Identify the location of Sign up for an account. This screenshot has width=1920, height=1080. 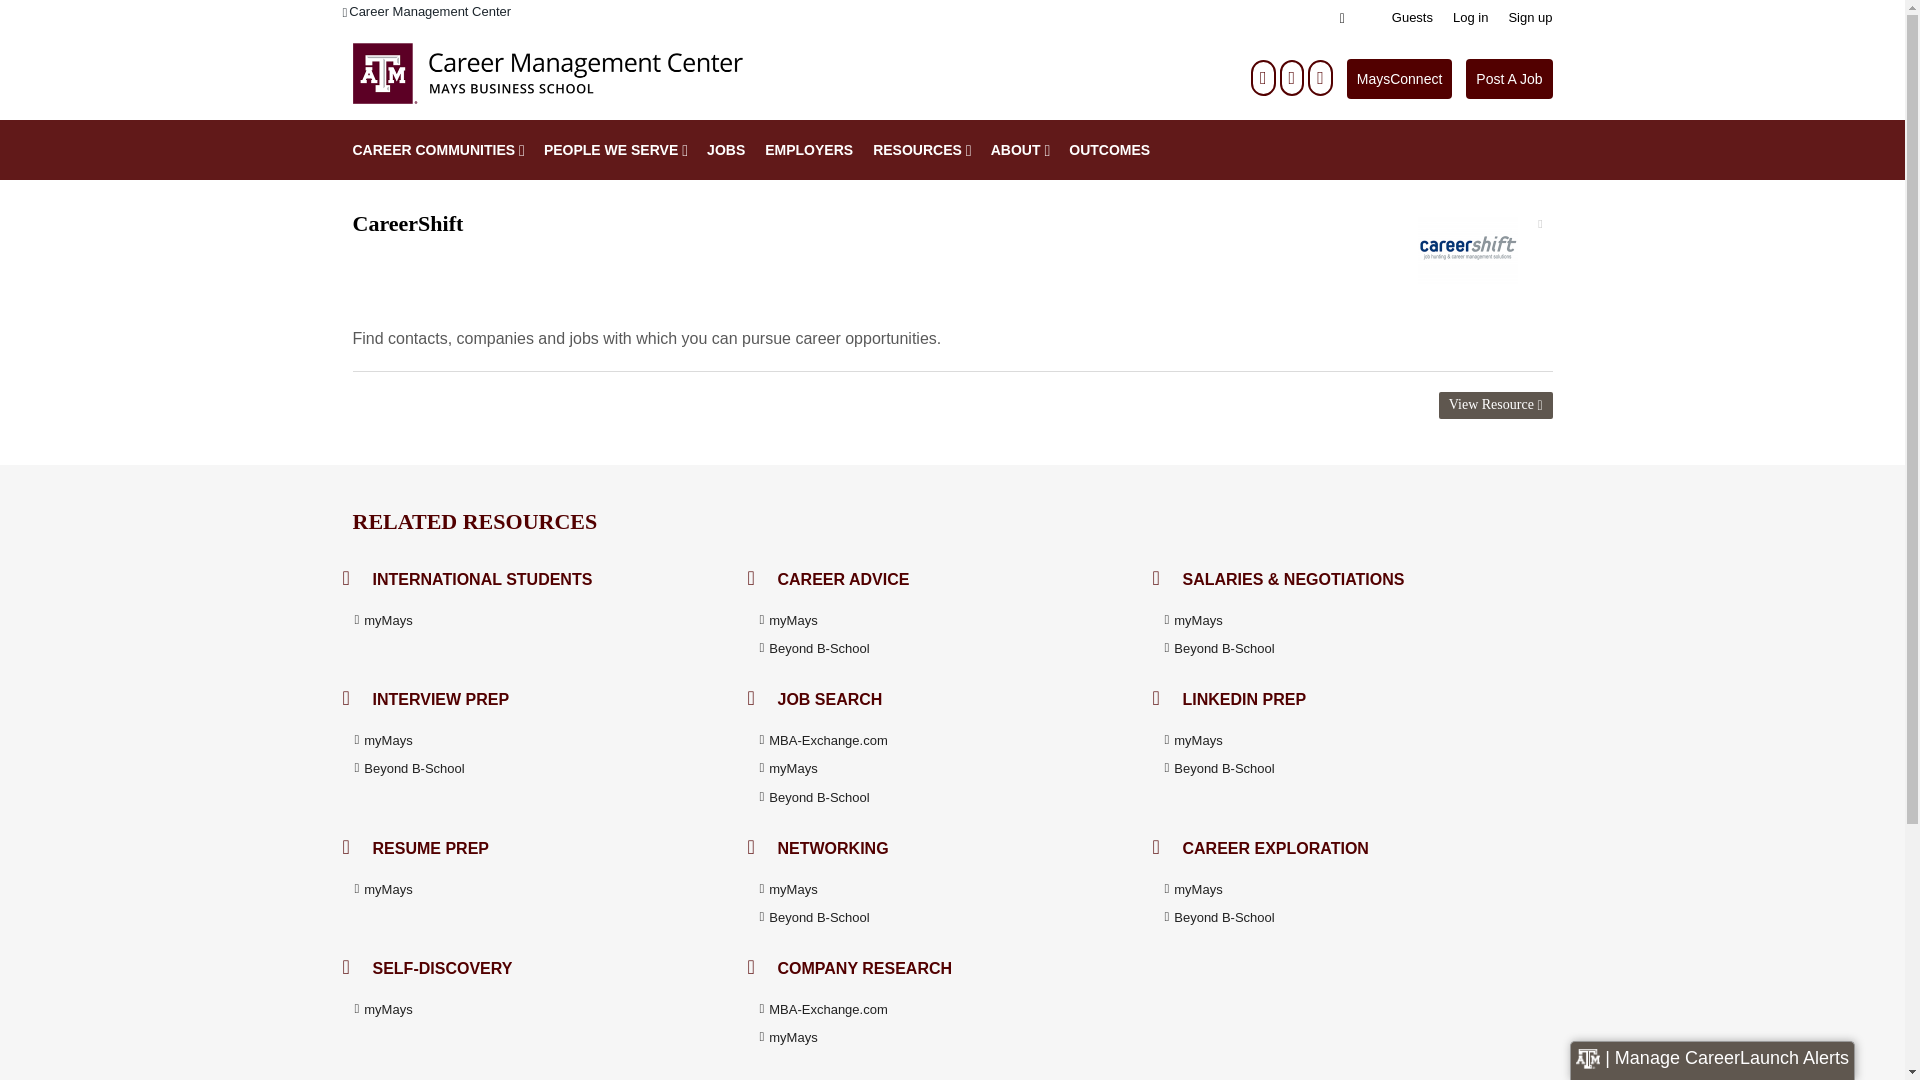
(1529, 17).